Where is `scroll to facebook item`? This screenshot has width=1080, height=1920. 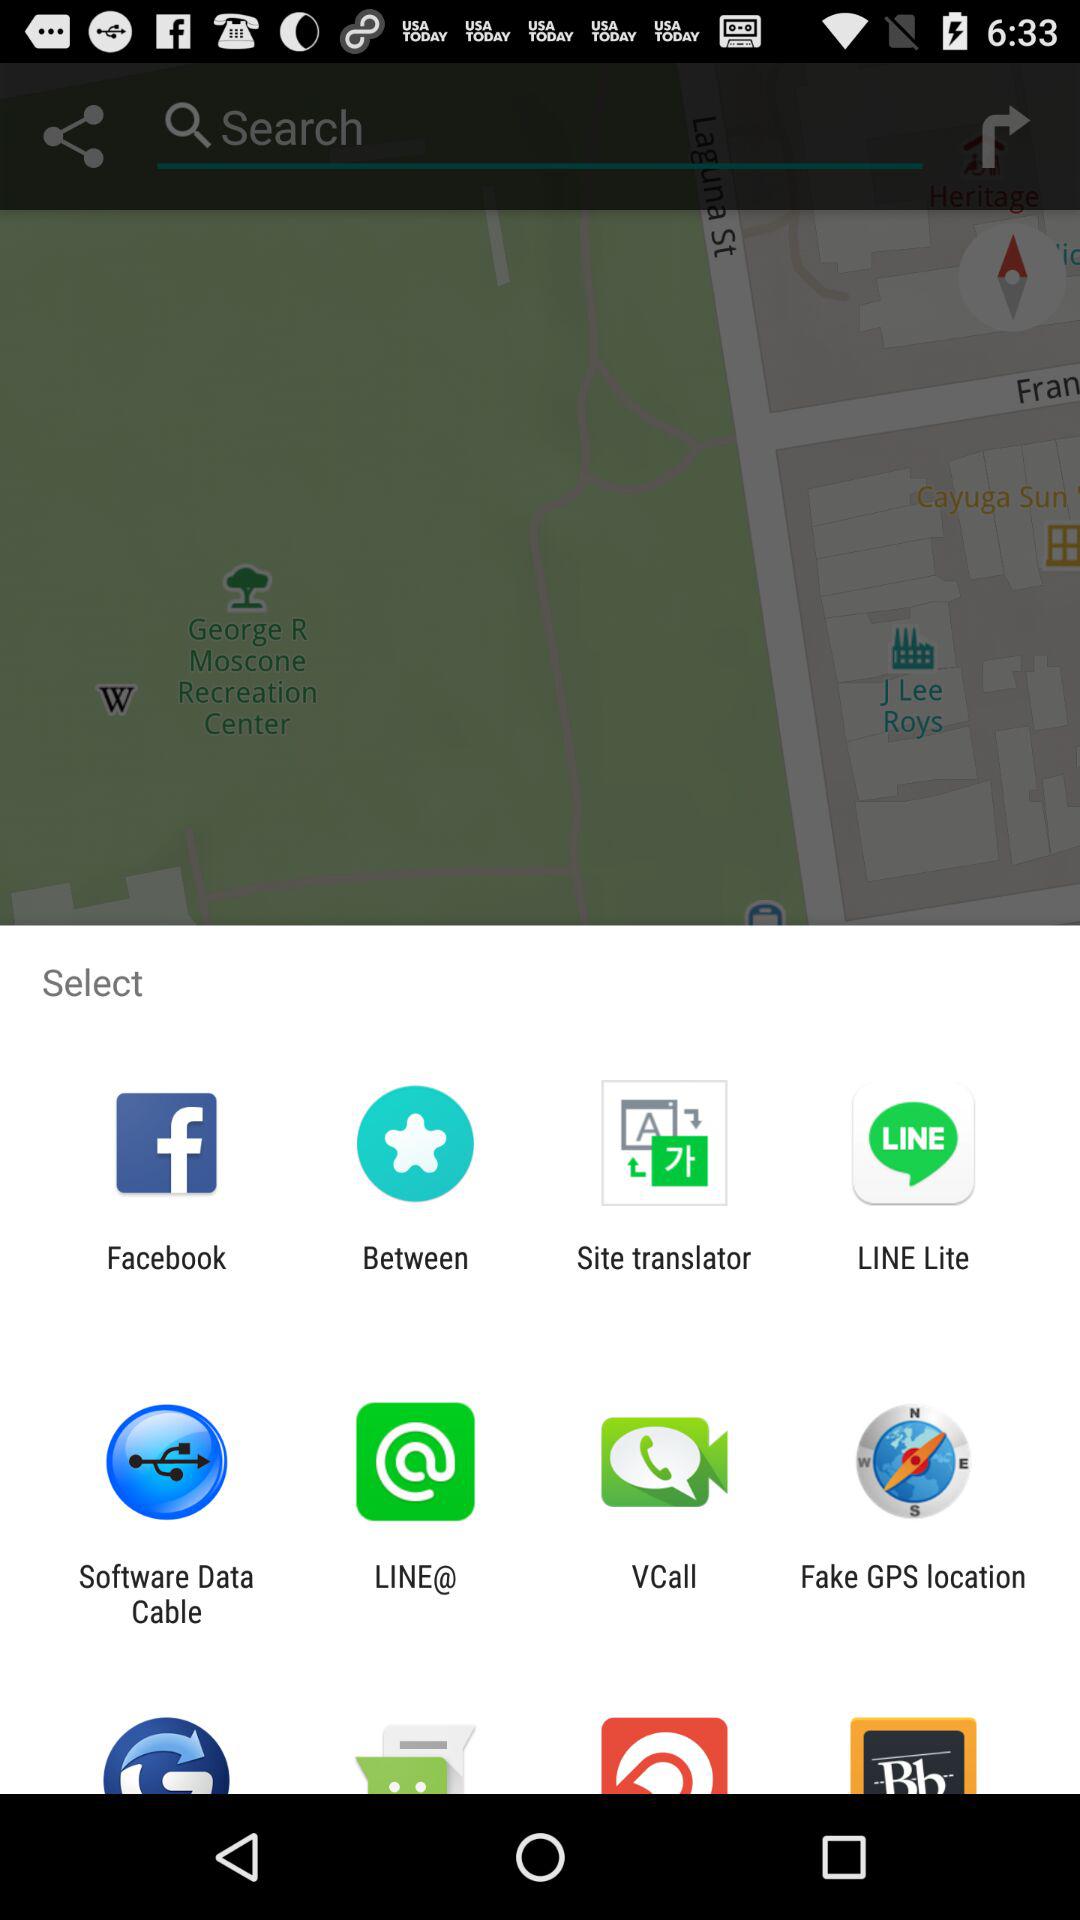 scroll to facebook item is located at coordinates (166, 1274).